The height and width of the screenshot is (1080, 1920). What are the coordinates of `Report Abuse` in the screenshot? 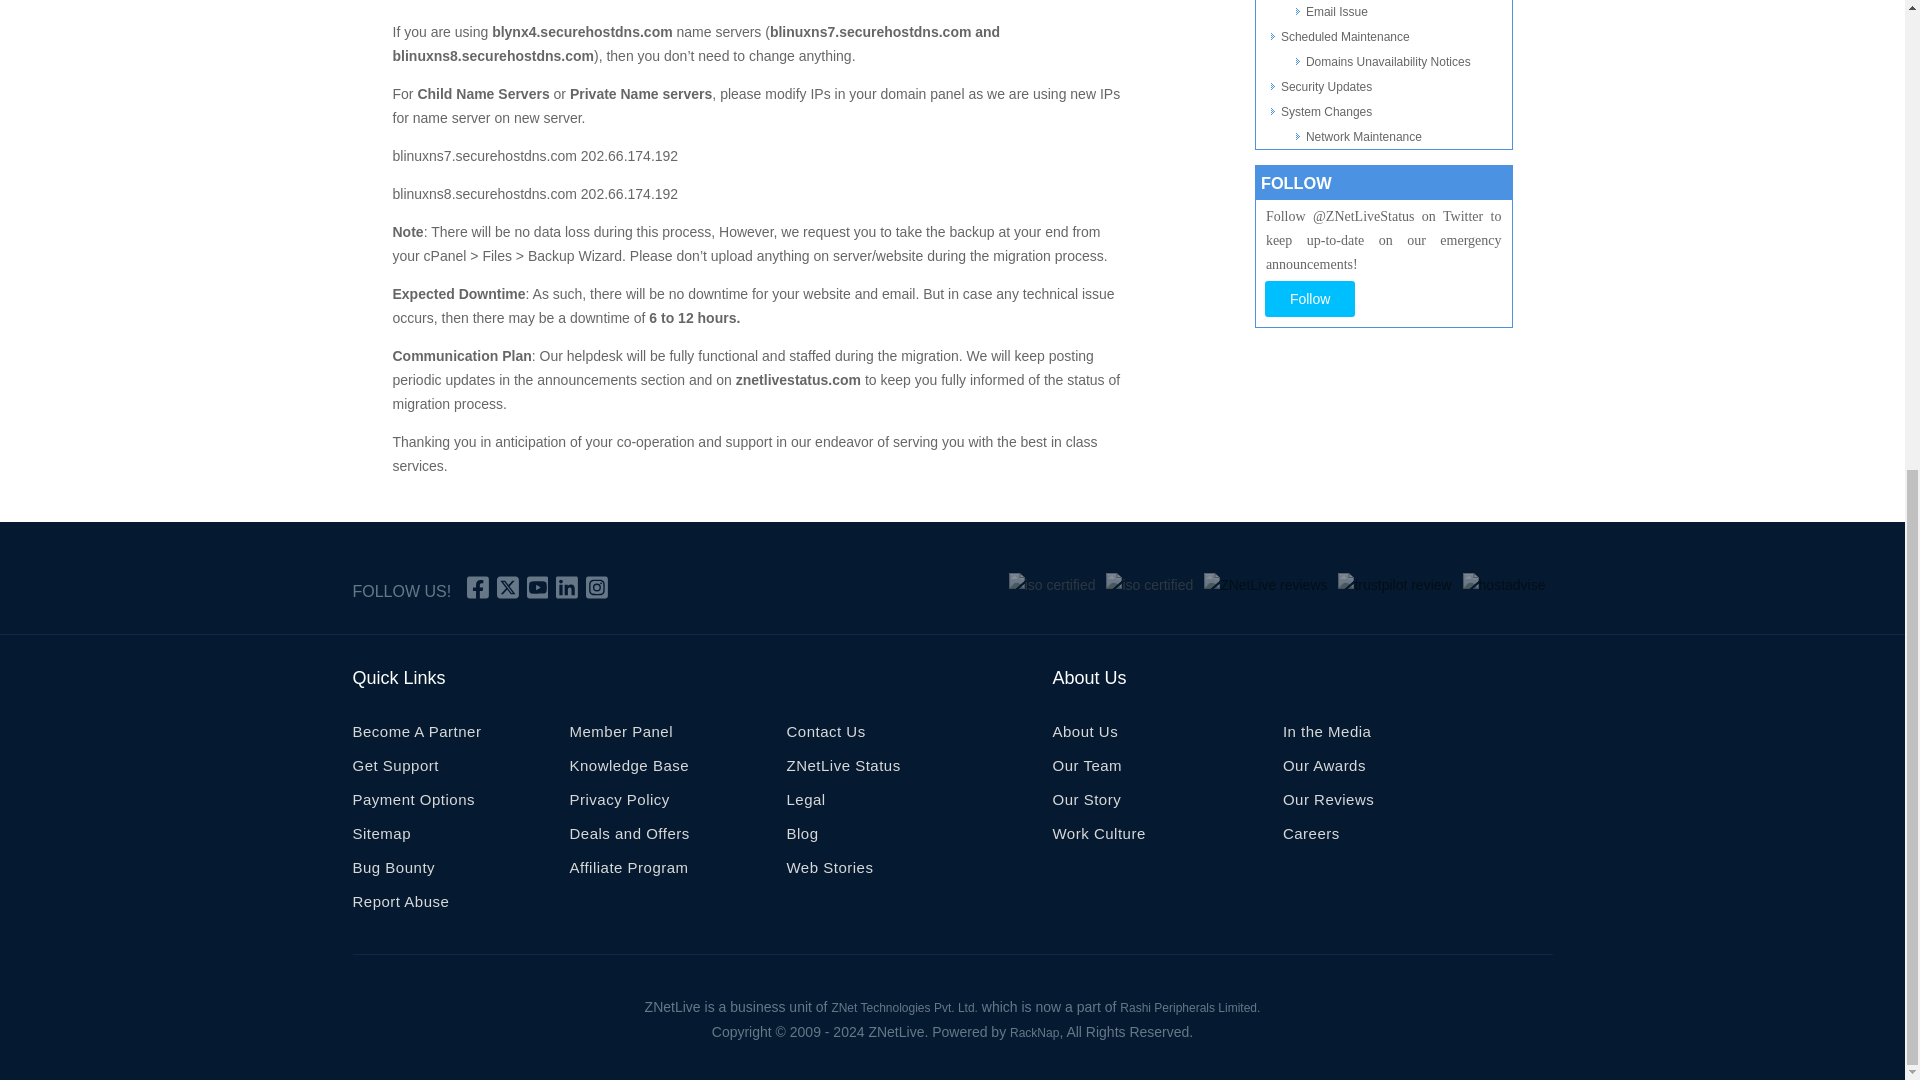 It's located at (400, 906).